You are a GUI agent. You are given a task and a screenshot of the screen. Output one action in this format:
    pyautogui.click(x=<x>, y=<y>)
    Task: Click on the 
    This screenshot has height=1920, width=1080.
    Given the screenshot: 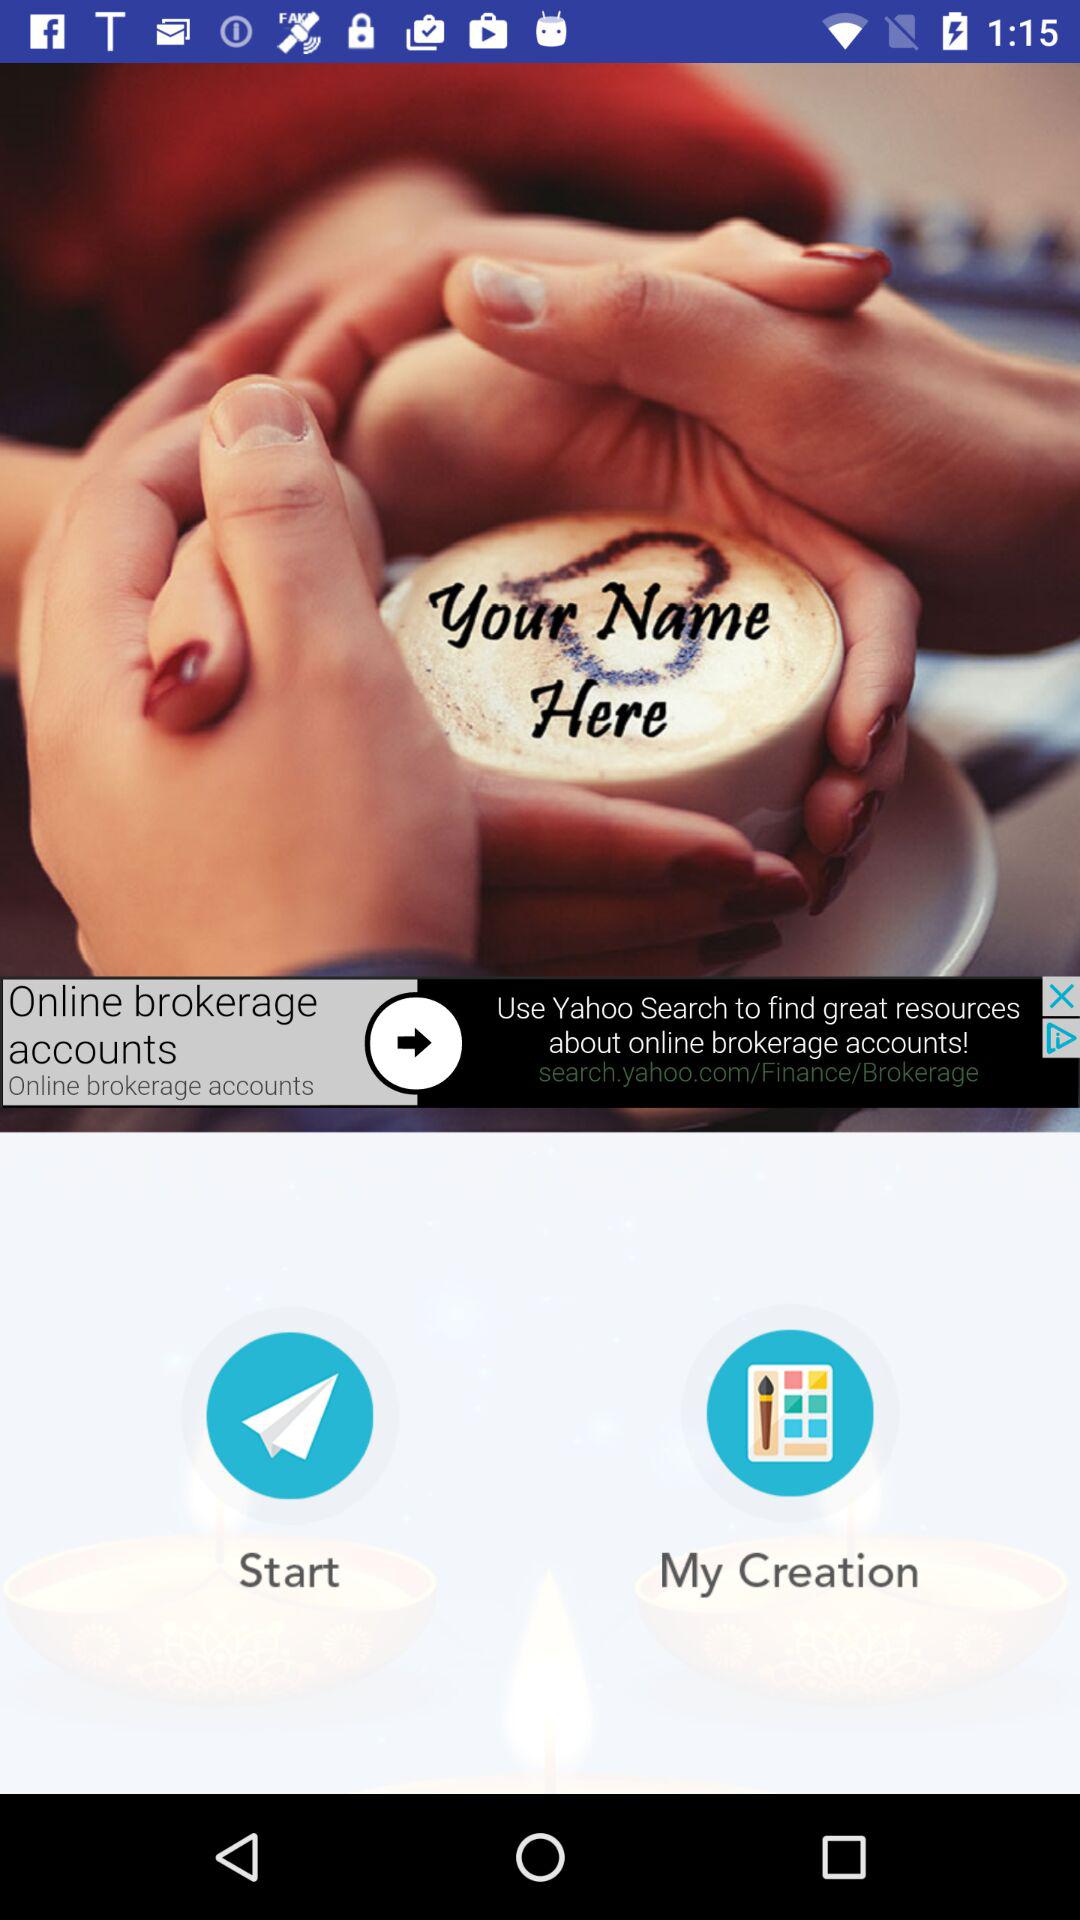 What is the action you would take?
    pyautogui.click(x=790, y=1450)
    